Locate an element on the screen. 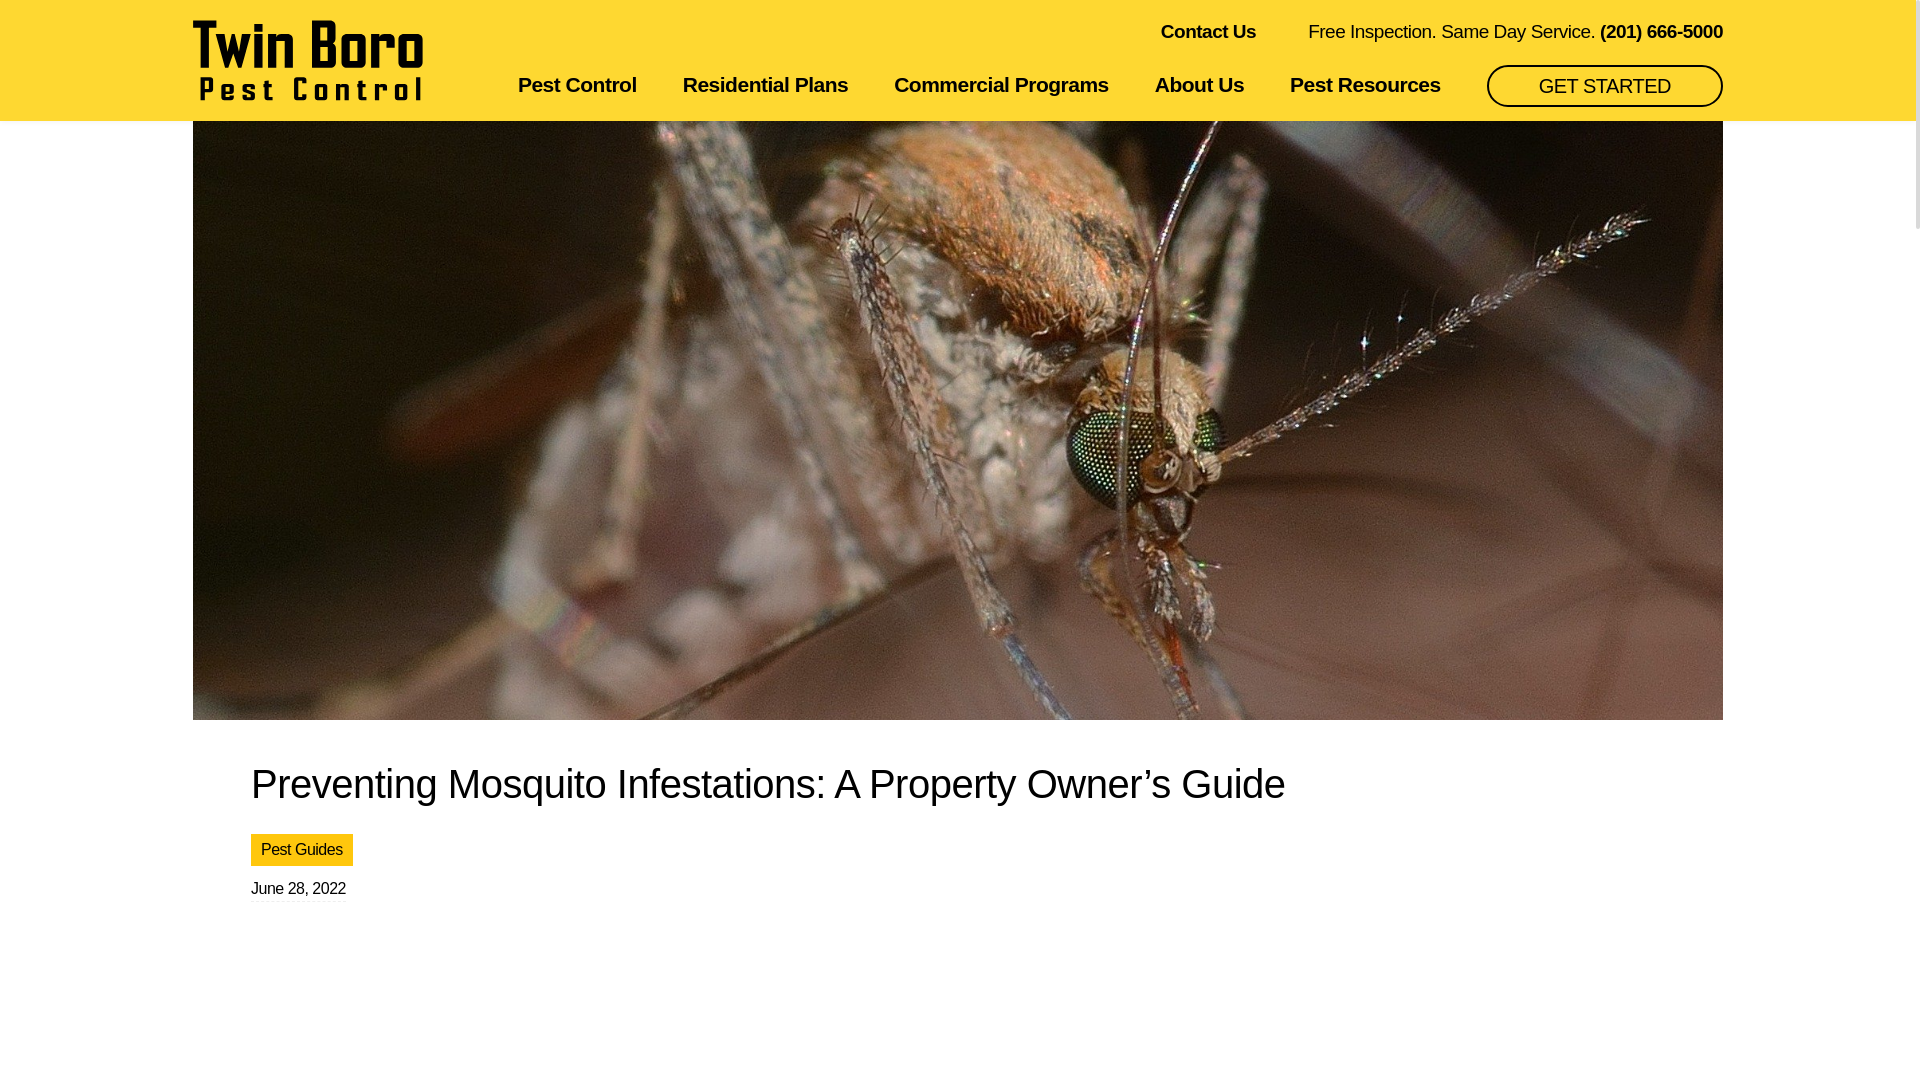 This screenshot has width=1920, height=1080. Pest Control is located at coordinates (578, 84).